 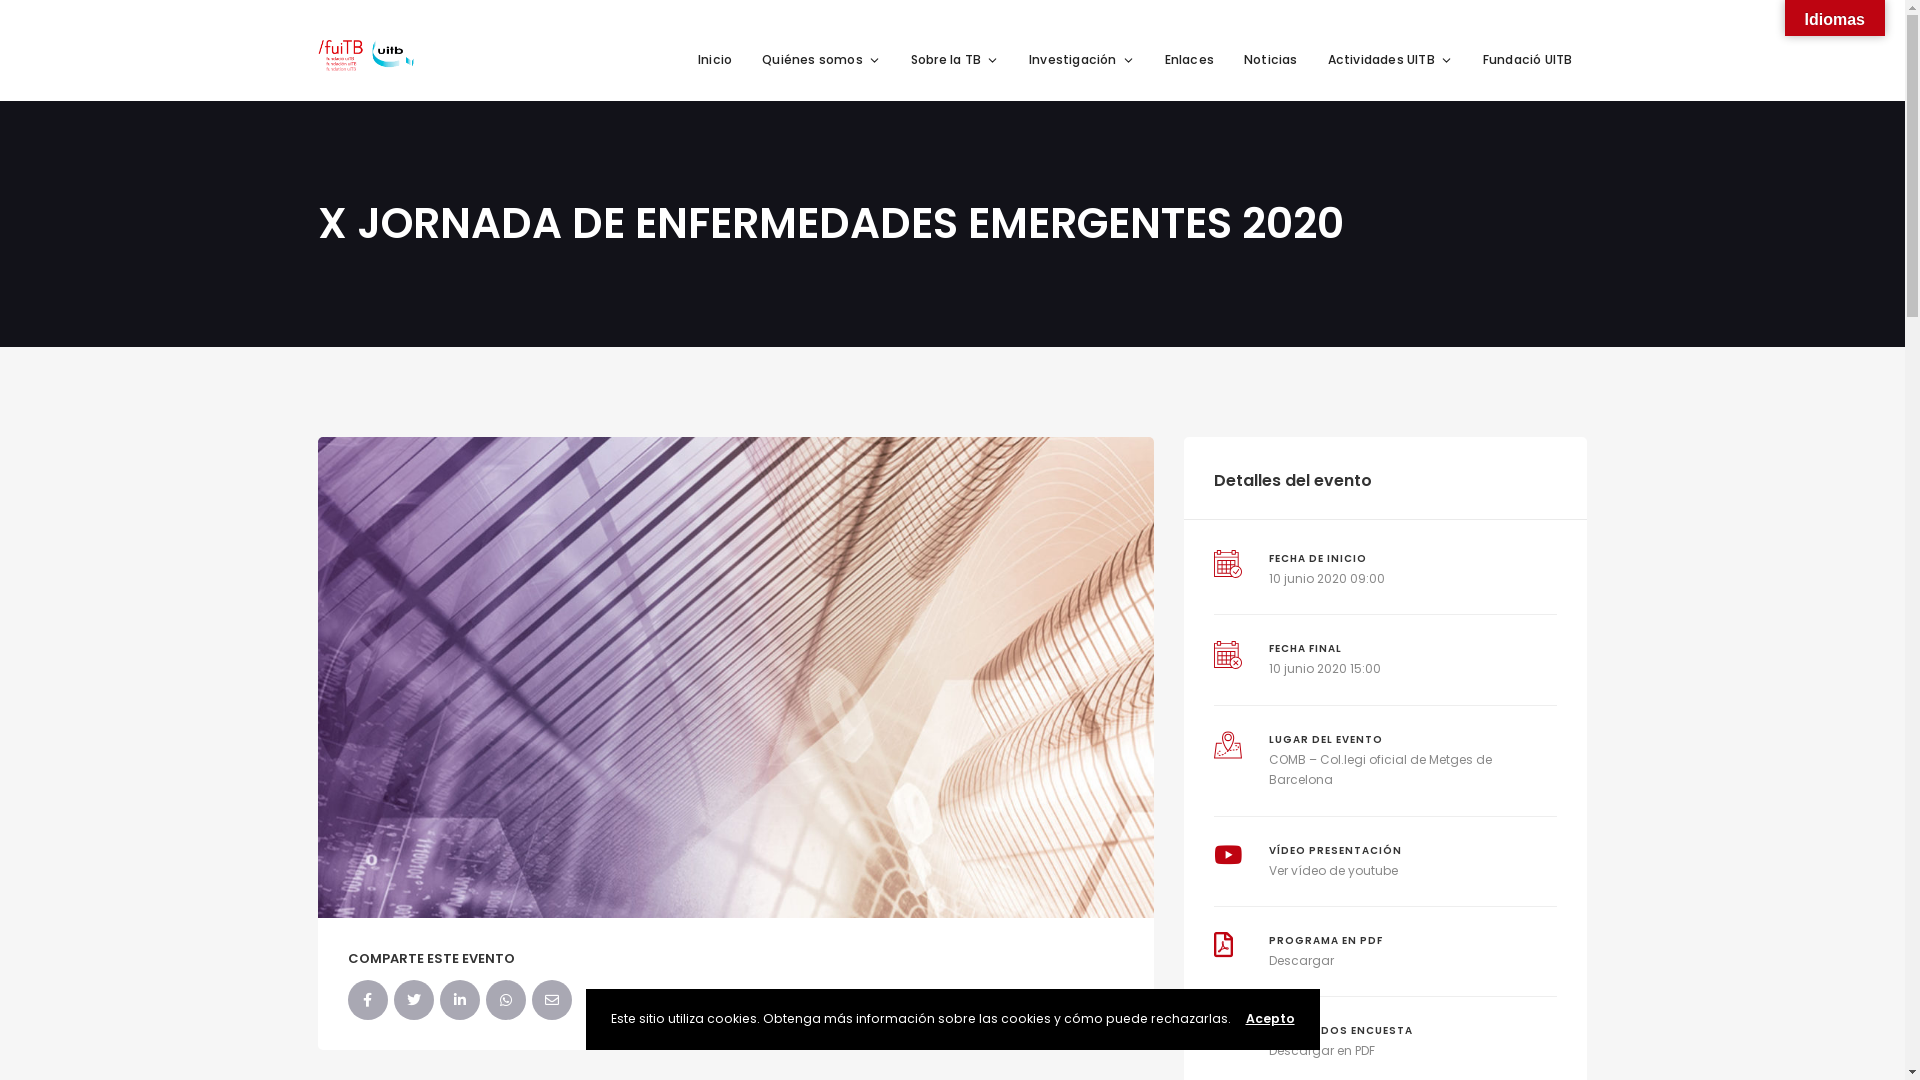 I want to click on Actividades UITB, so click(x=1390, y=60).